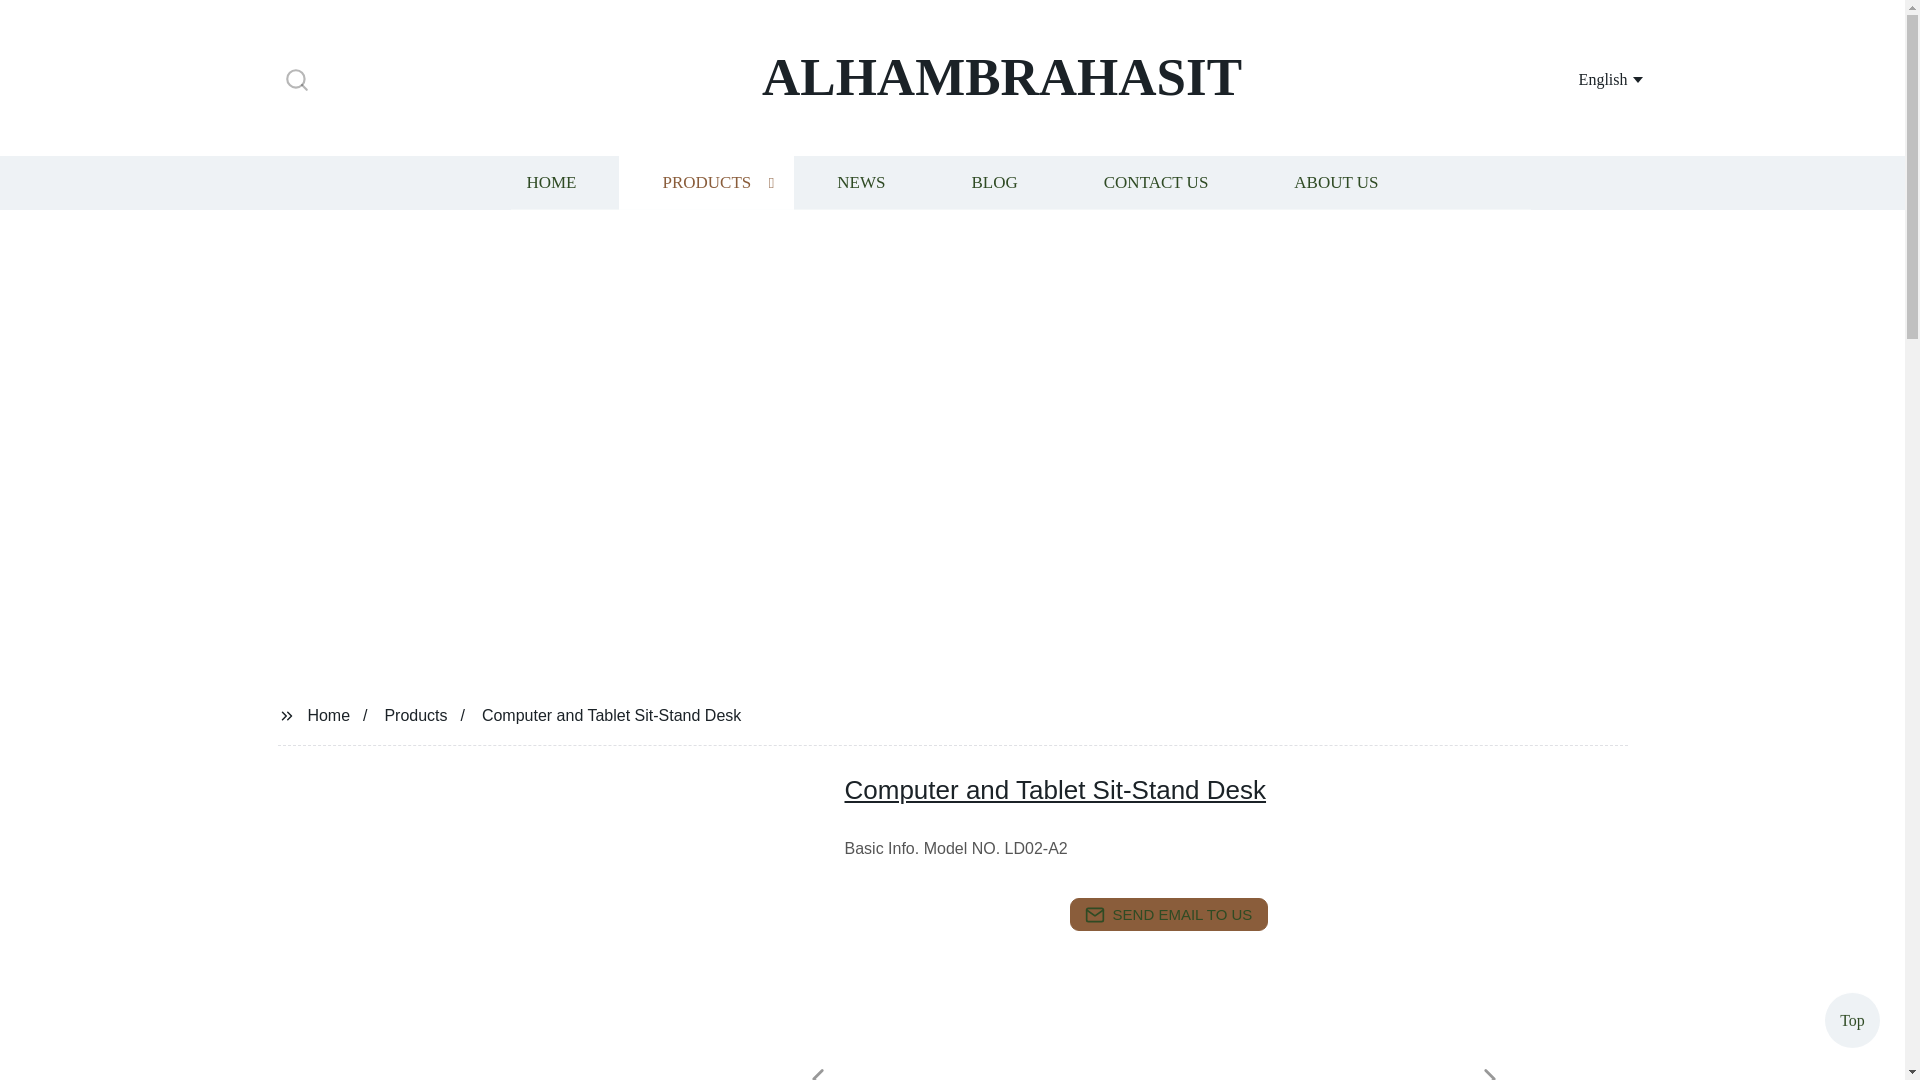 This screenshot has width=1920, height=1080. Describe the element at coordinates (1336, 182) in the screenshot. I see `ABOUT US` at that location.